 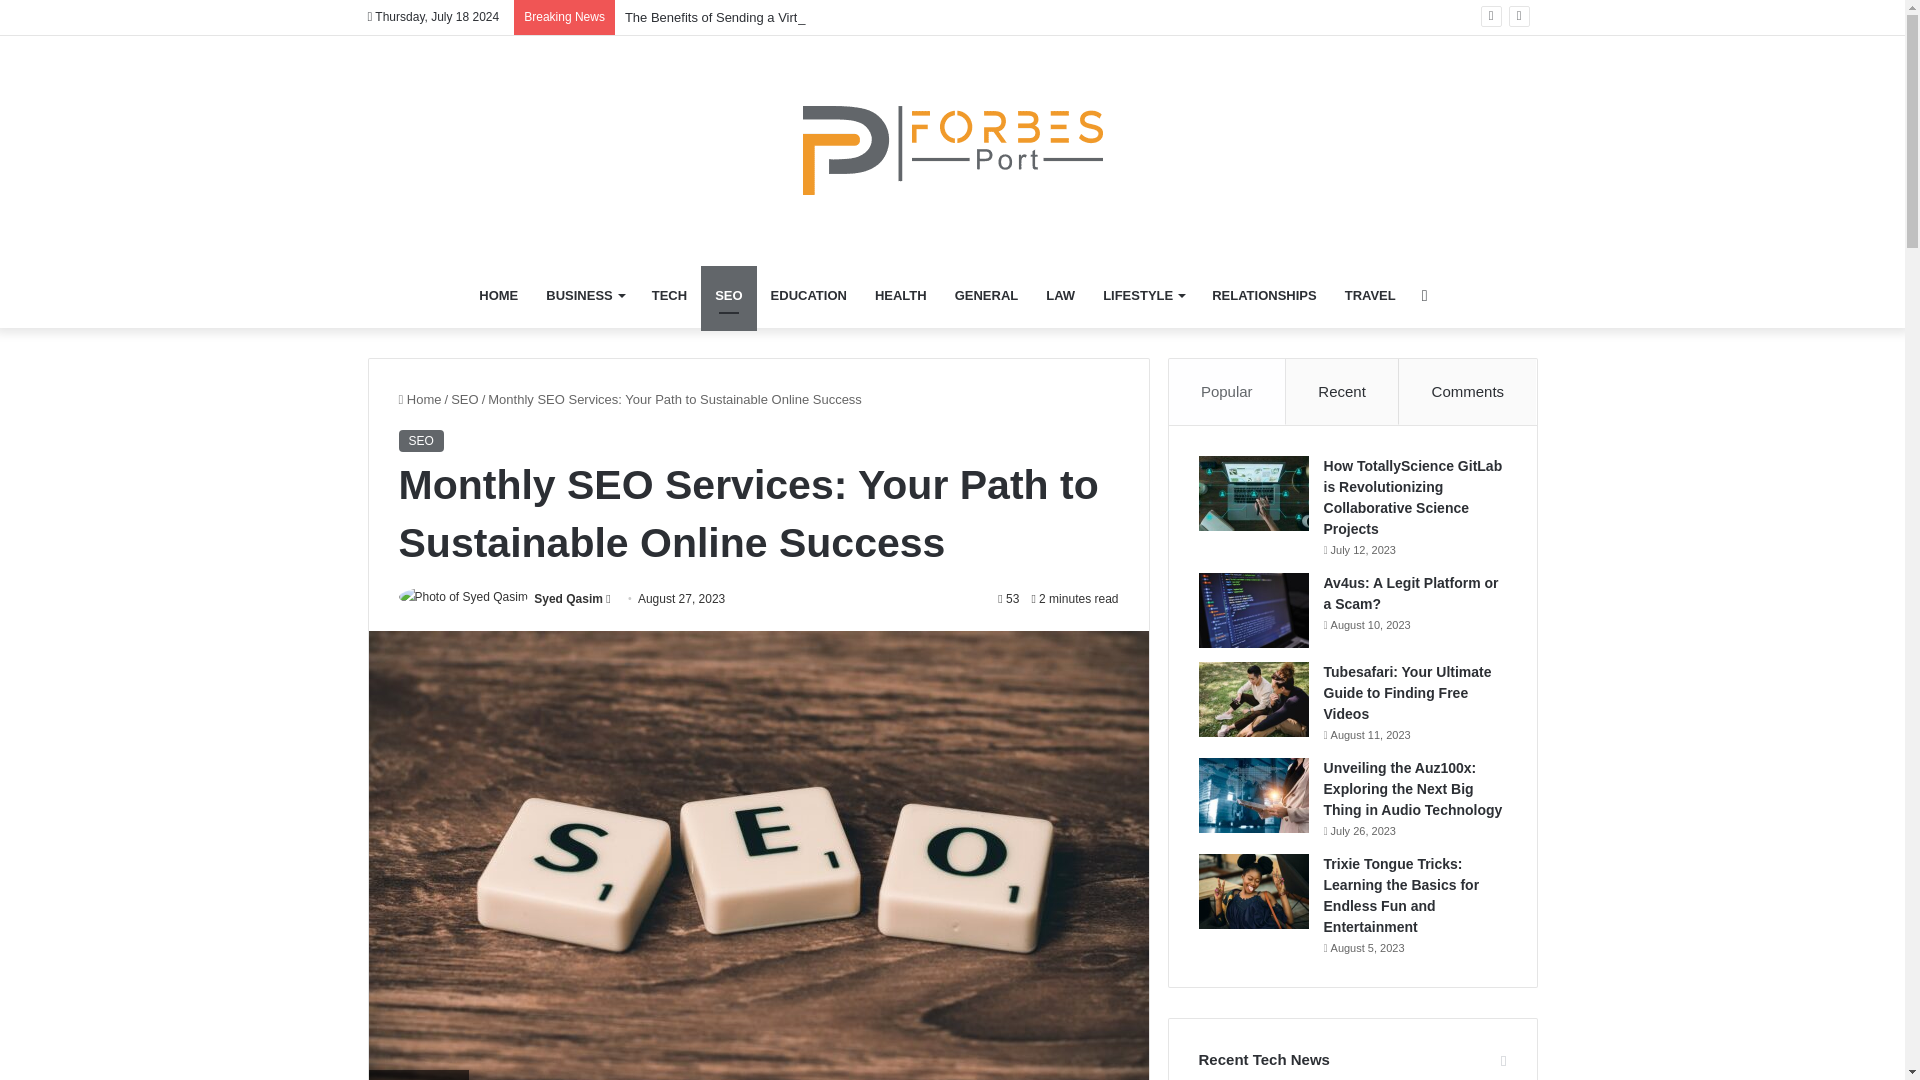 What do you see at coordinates (1370, 296) in the screenshot?
I see `TRAVEL` at bounding box center [1370, 296].